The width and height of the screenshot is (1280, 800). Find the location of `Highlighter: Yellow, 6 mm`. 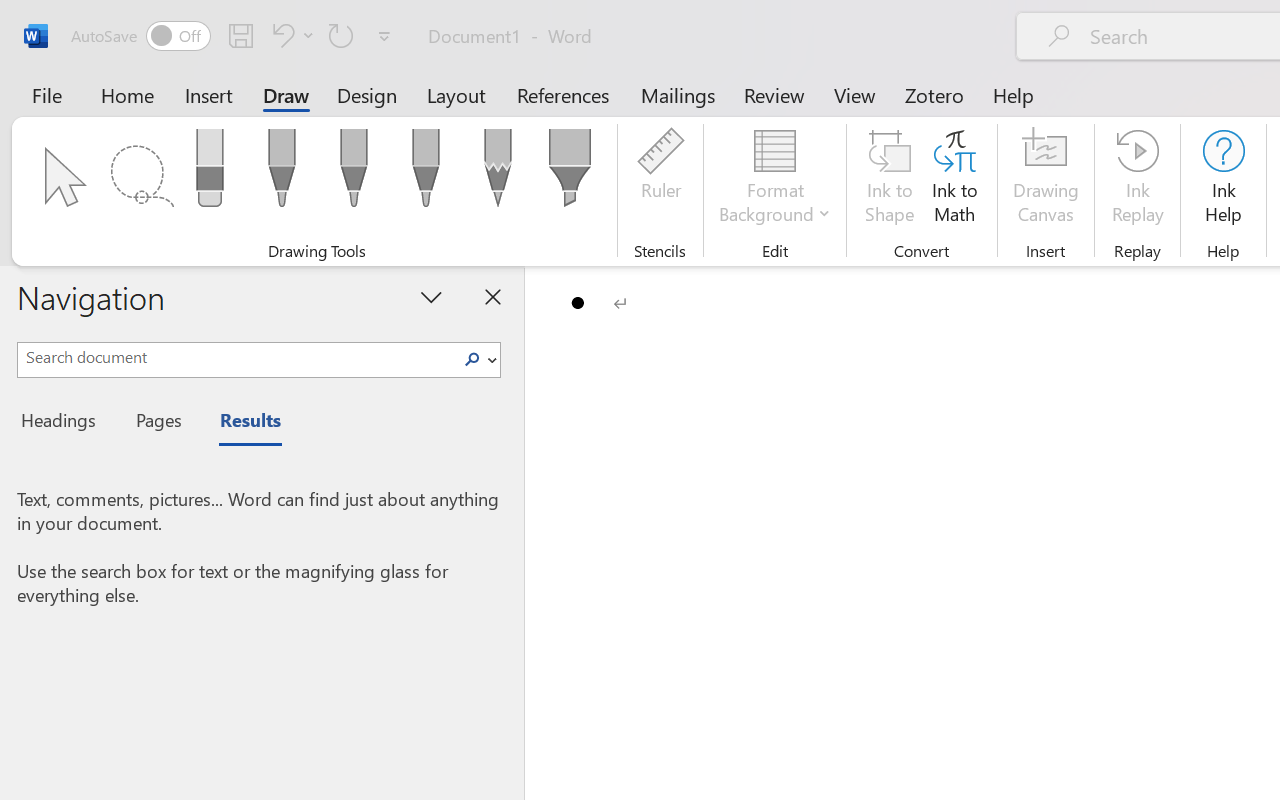

Highlighter: Yellow, 6 mm is located at coordinates (569, 174).